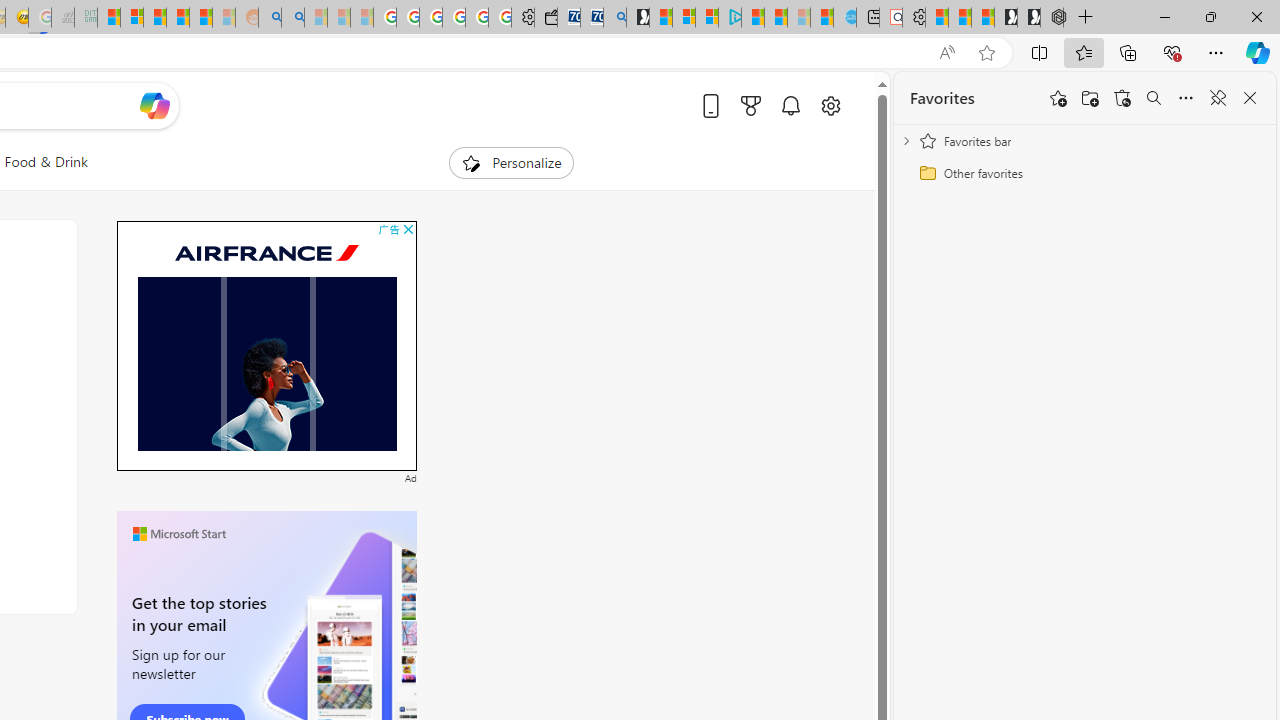 Image resolution: width=1280 pixels, height=720 pixels. Describe the element at coordinates (1218, 98) in the screenshot. I see `Unpin favorites` at that location.